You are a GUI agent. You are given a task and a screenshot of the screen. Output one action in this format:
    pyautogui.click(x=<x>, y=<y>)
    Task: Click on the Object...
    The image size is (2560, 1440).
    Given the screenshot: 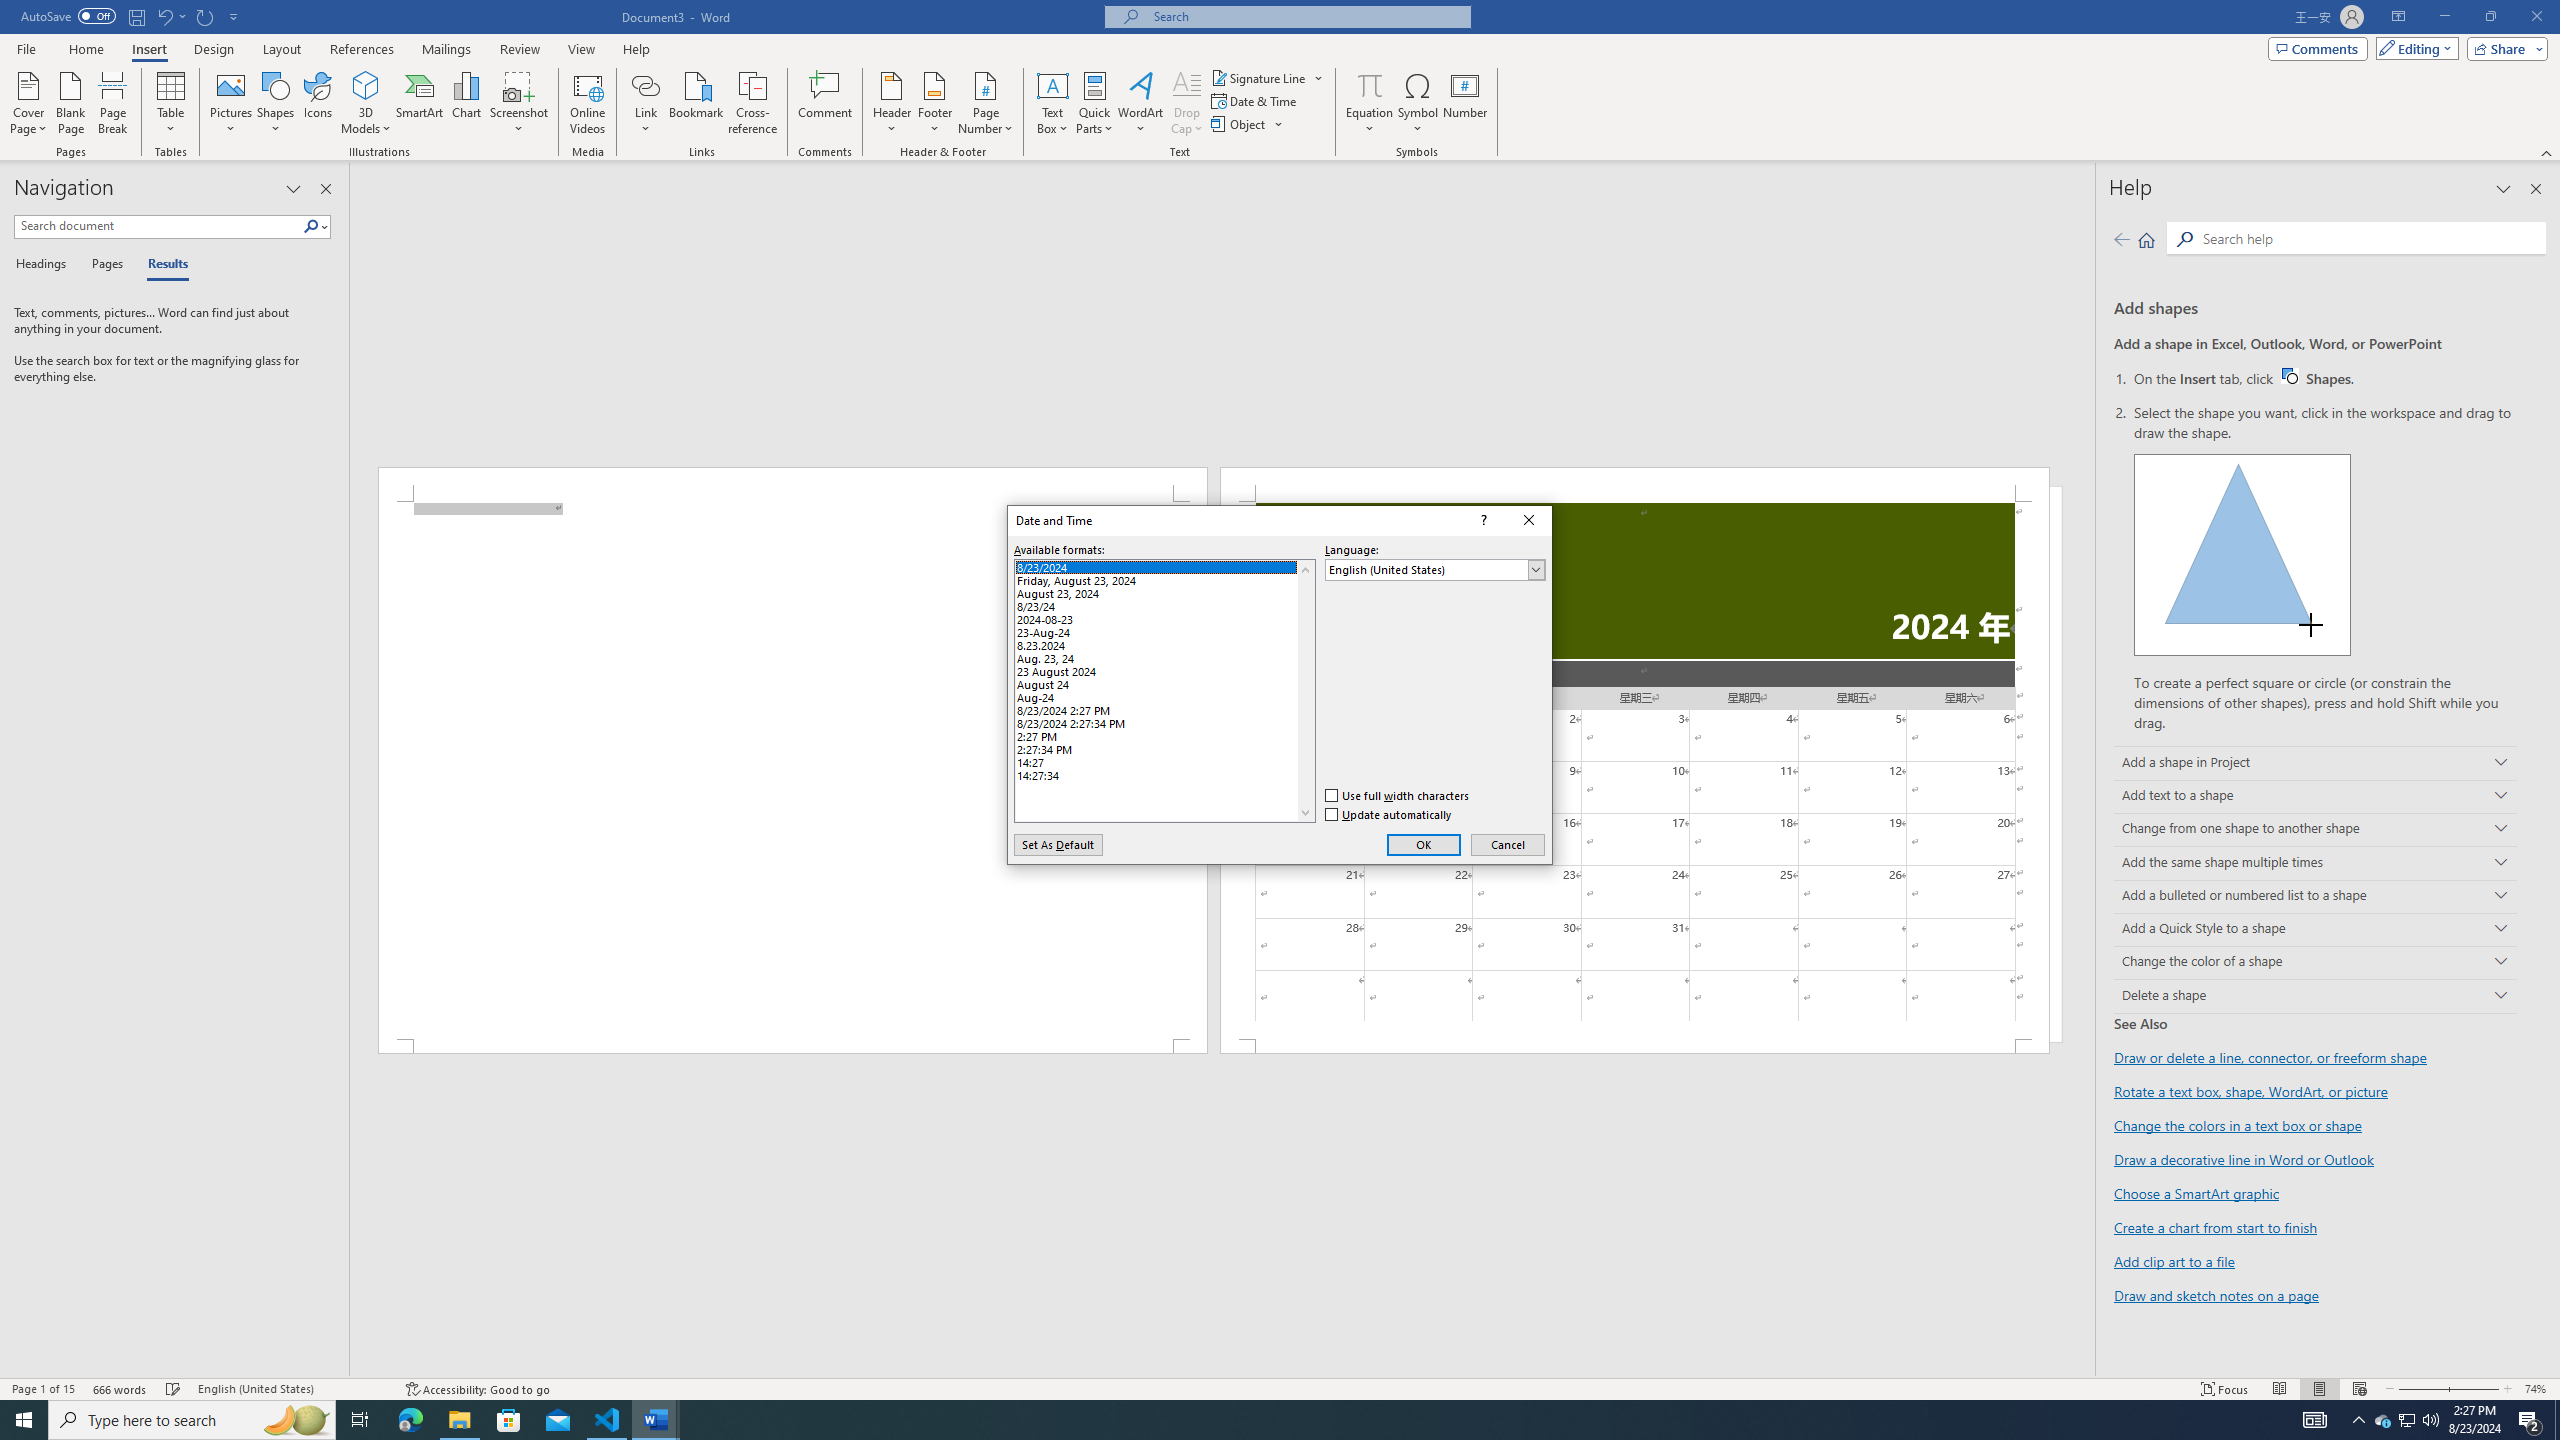 What is the action you would take?
    pyautogui.click(x=1240, y=124)
    